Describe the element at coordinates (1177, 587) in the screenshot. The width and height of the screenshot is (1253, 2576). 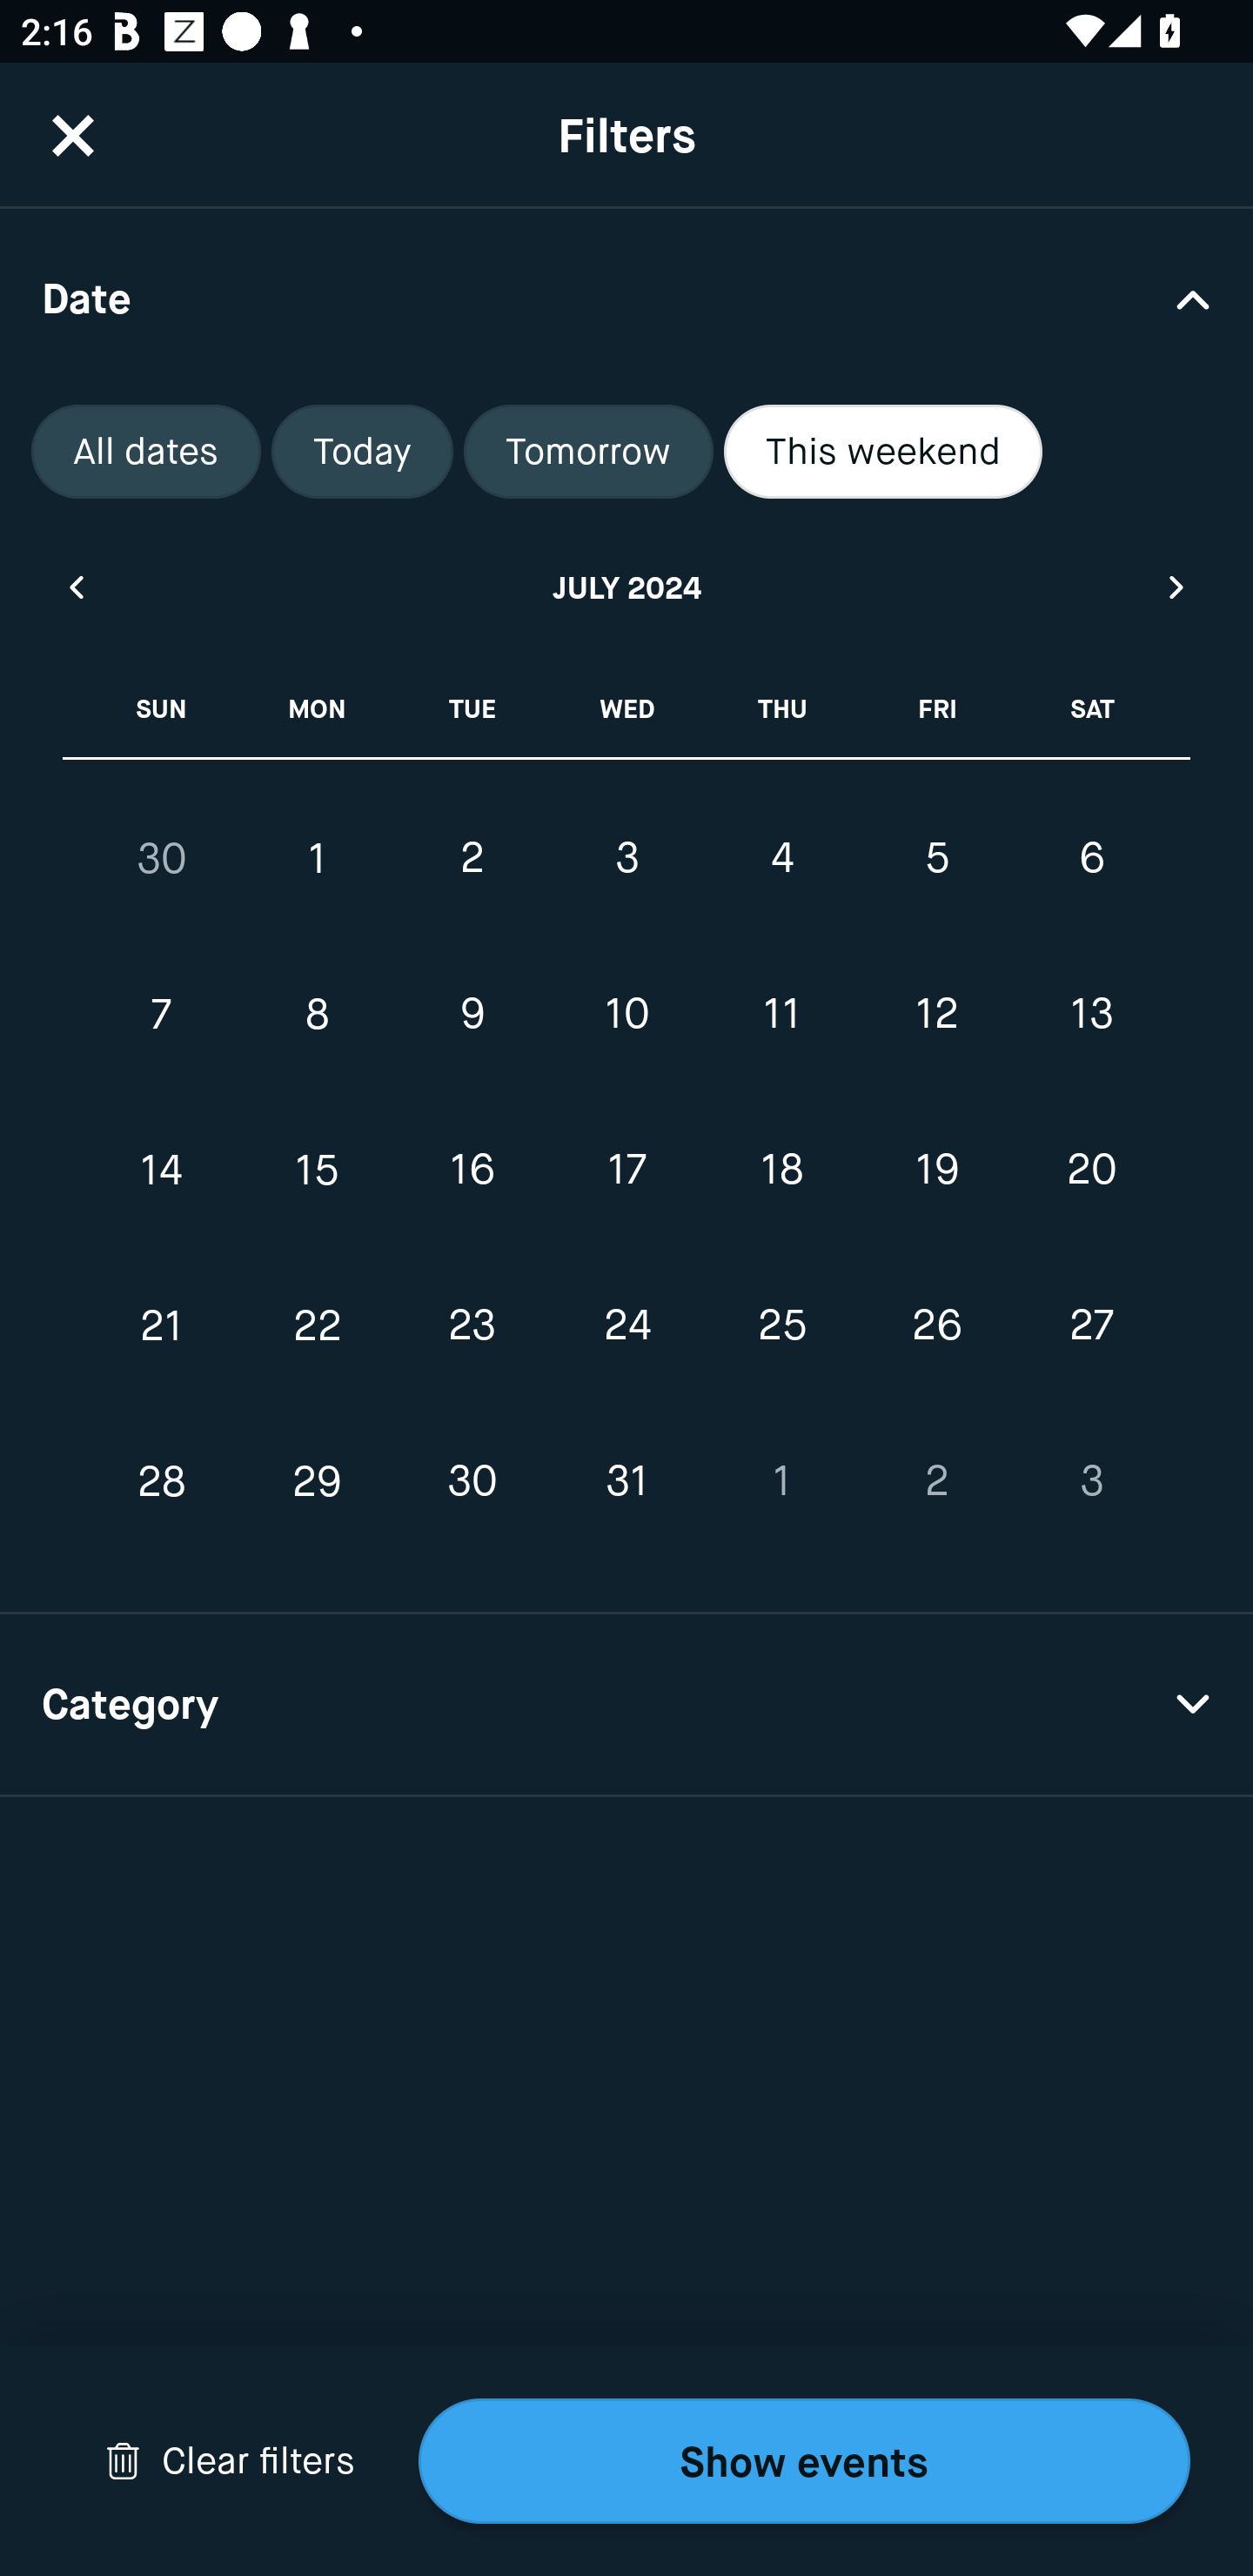
I see `Next` at that location.